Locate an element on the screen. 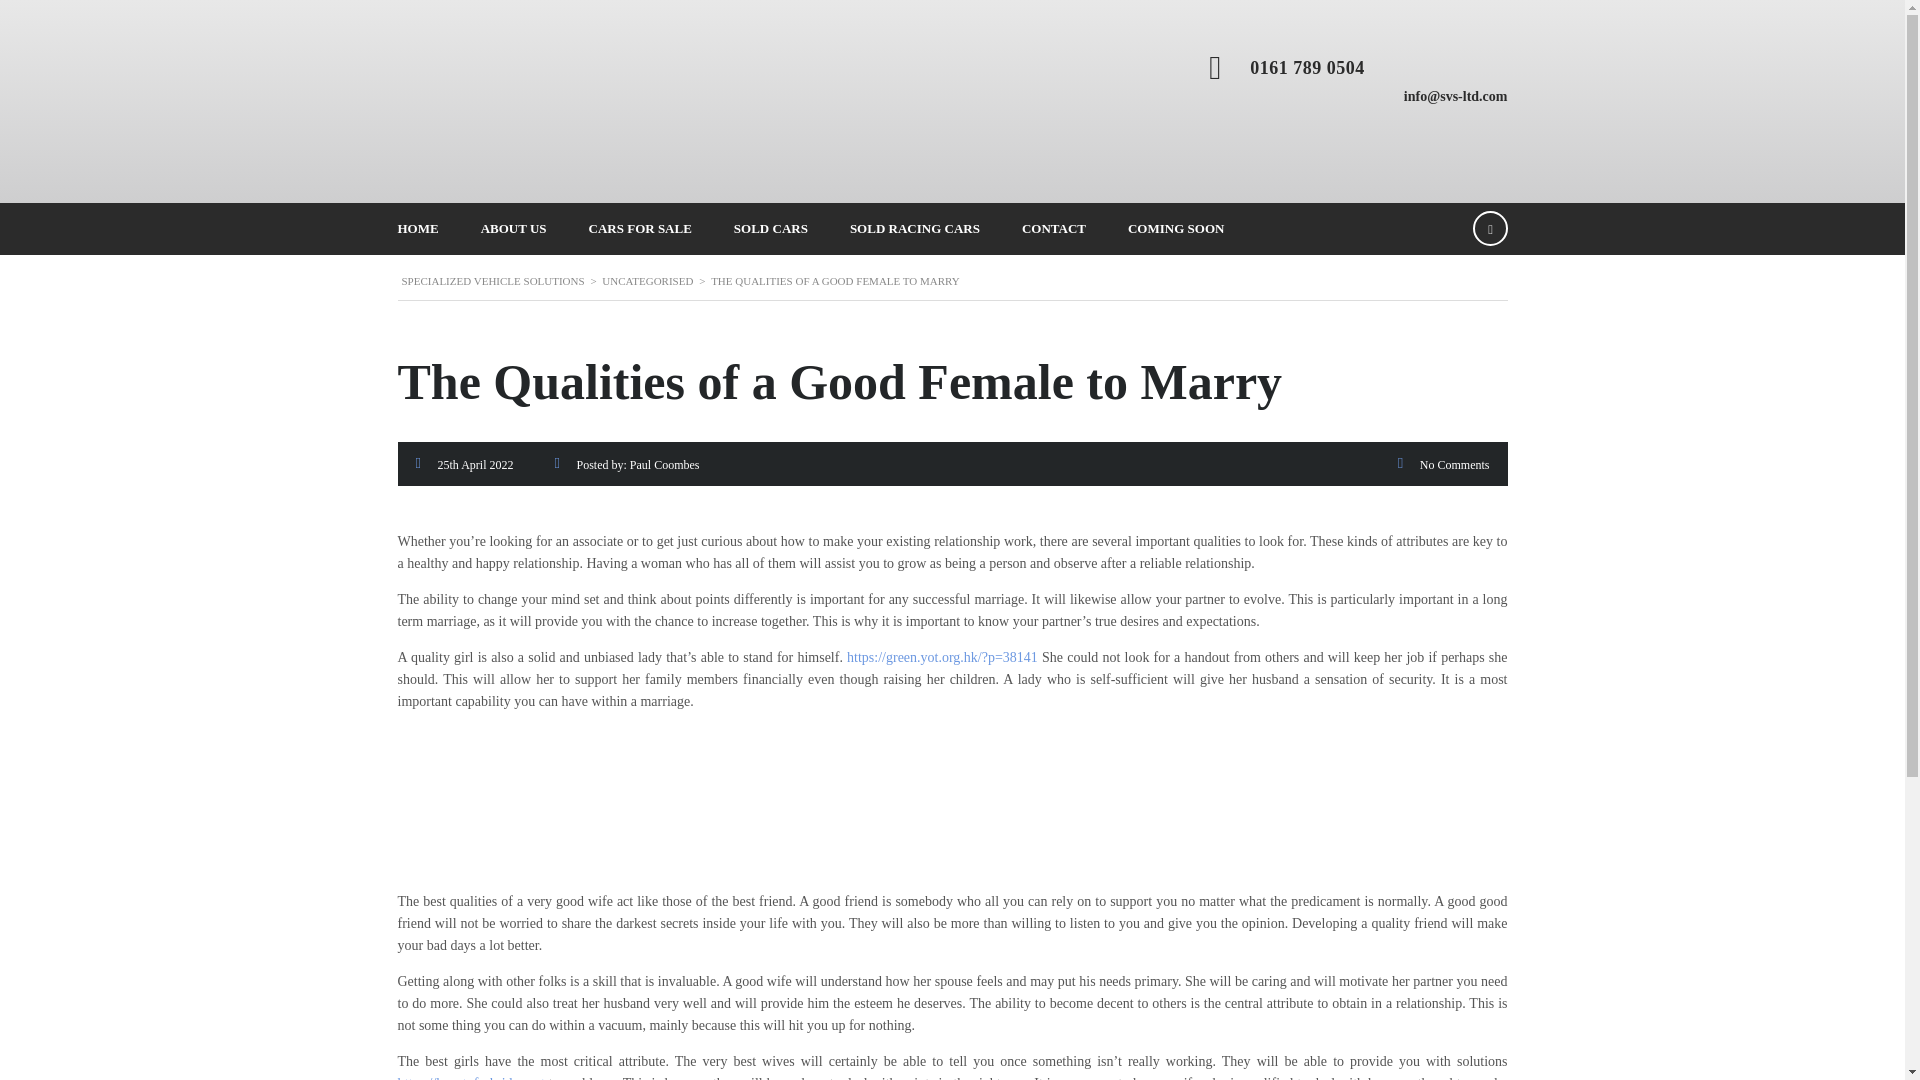 This screenshot has height=1080, width=1920. COMING SOON is located at coordinates (1176, 228).